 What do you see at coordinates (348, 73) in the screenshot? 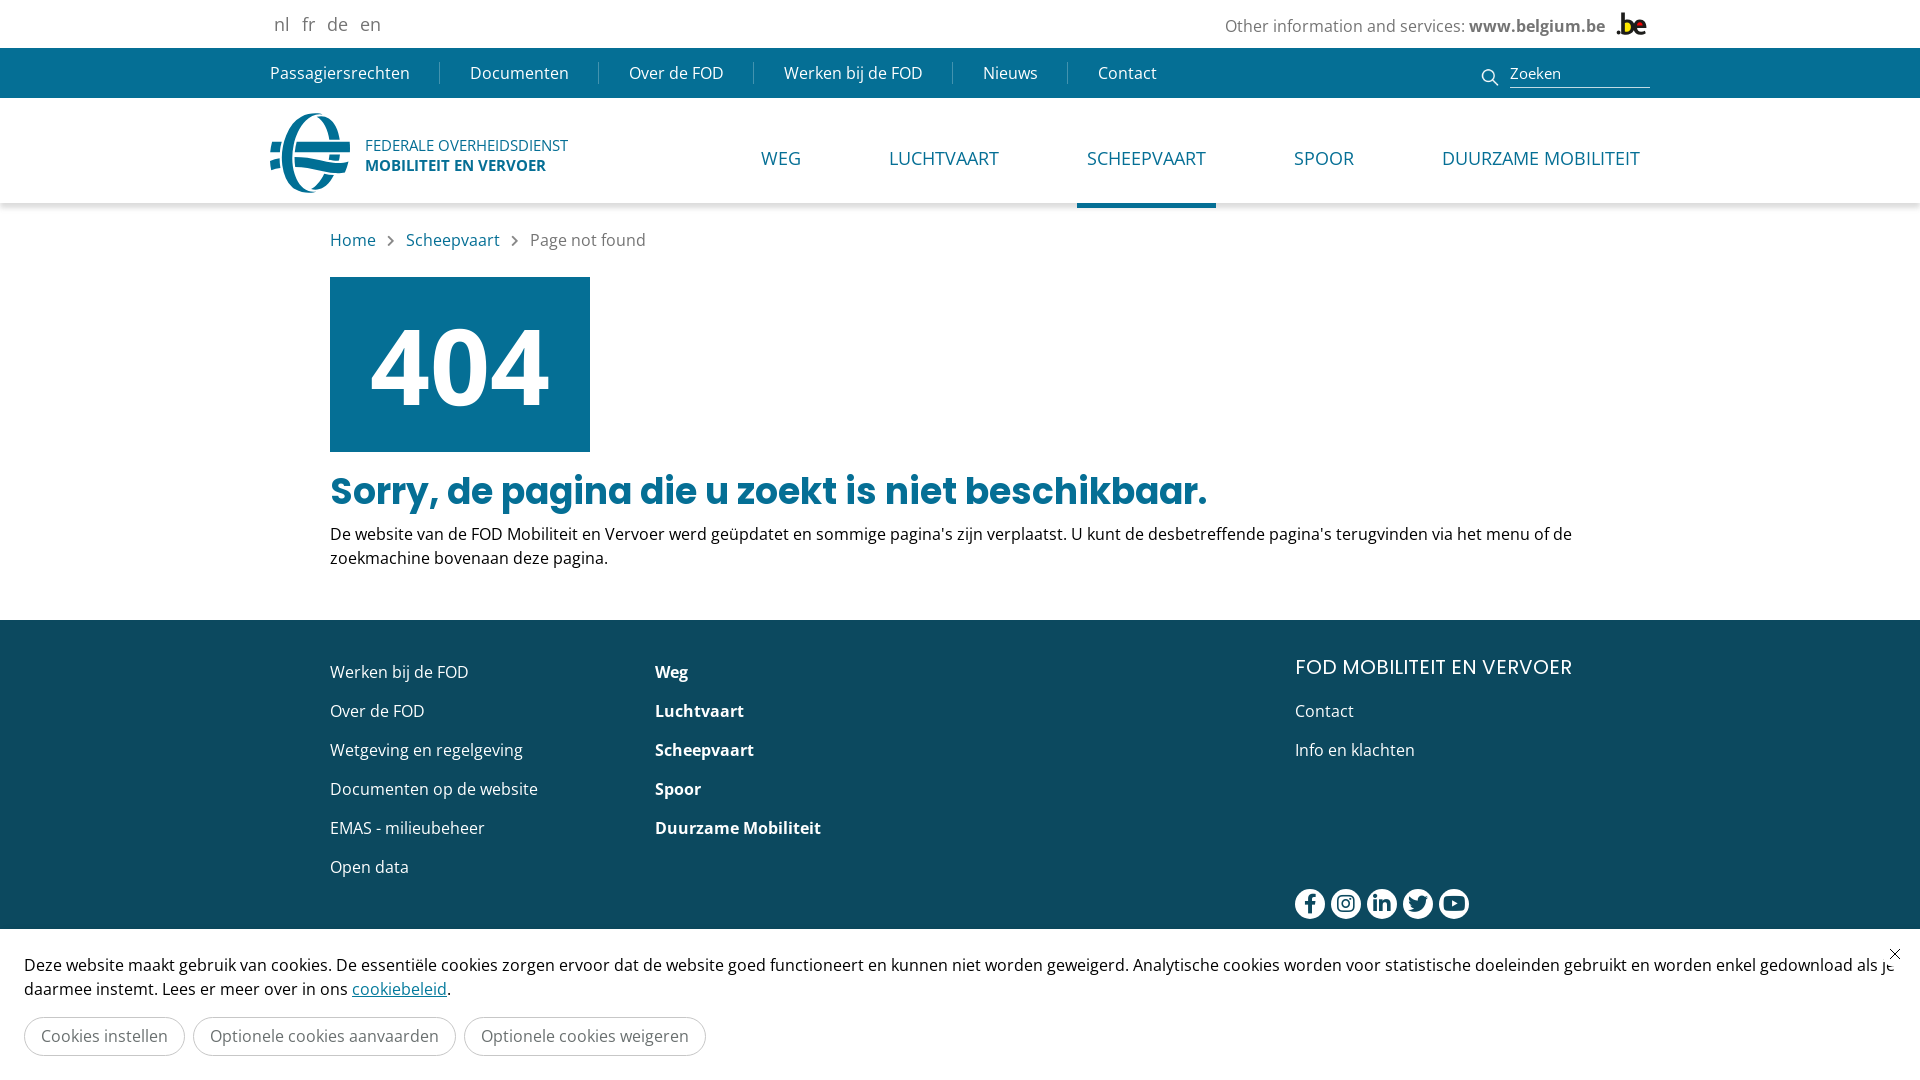
I see `Passagiersrechten` at bounding box center [348, 73].